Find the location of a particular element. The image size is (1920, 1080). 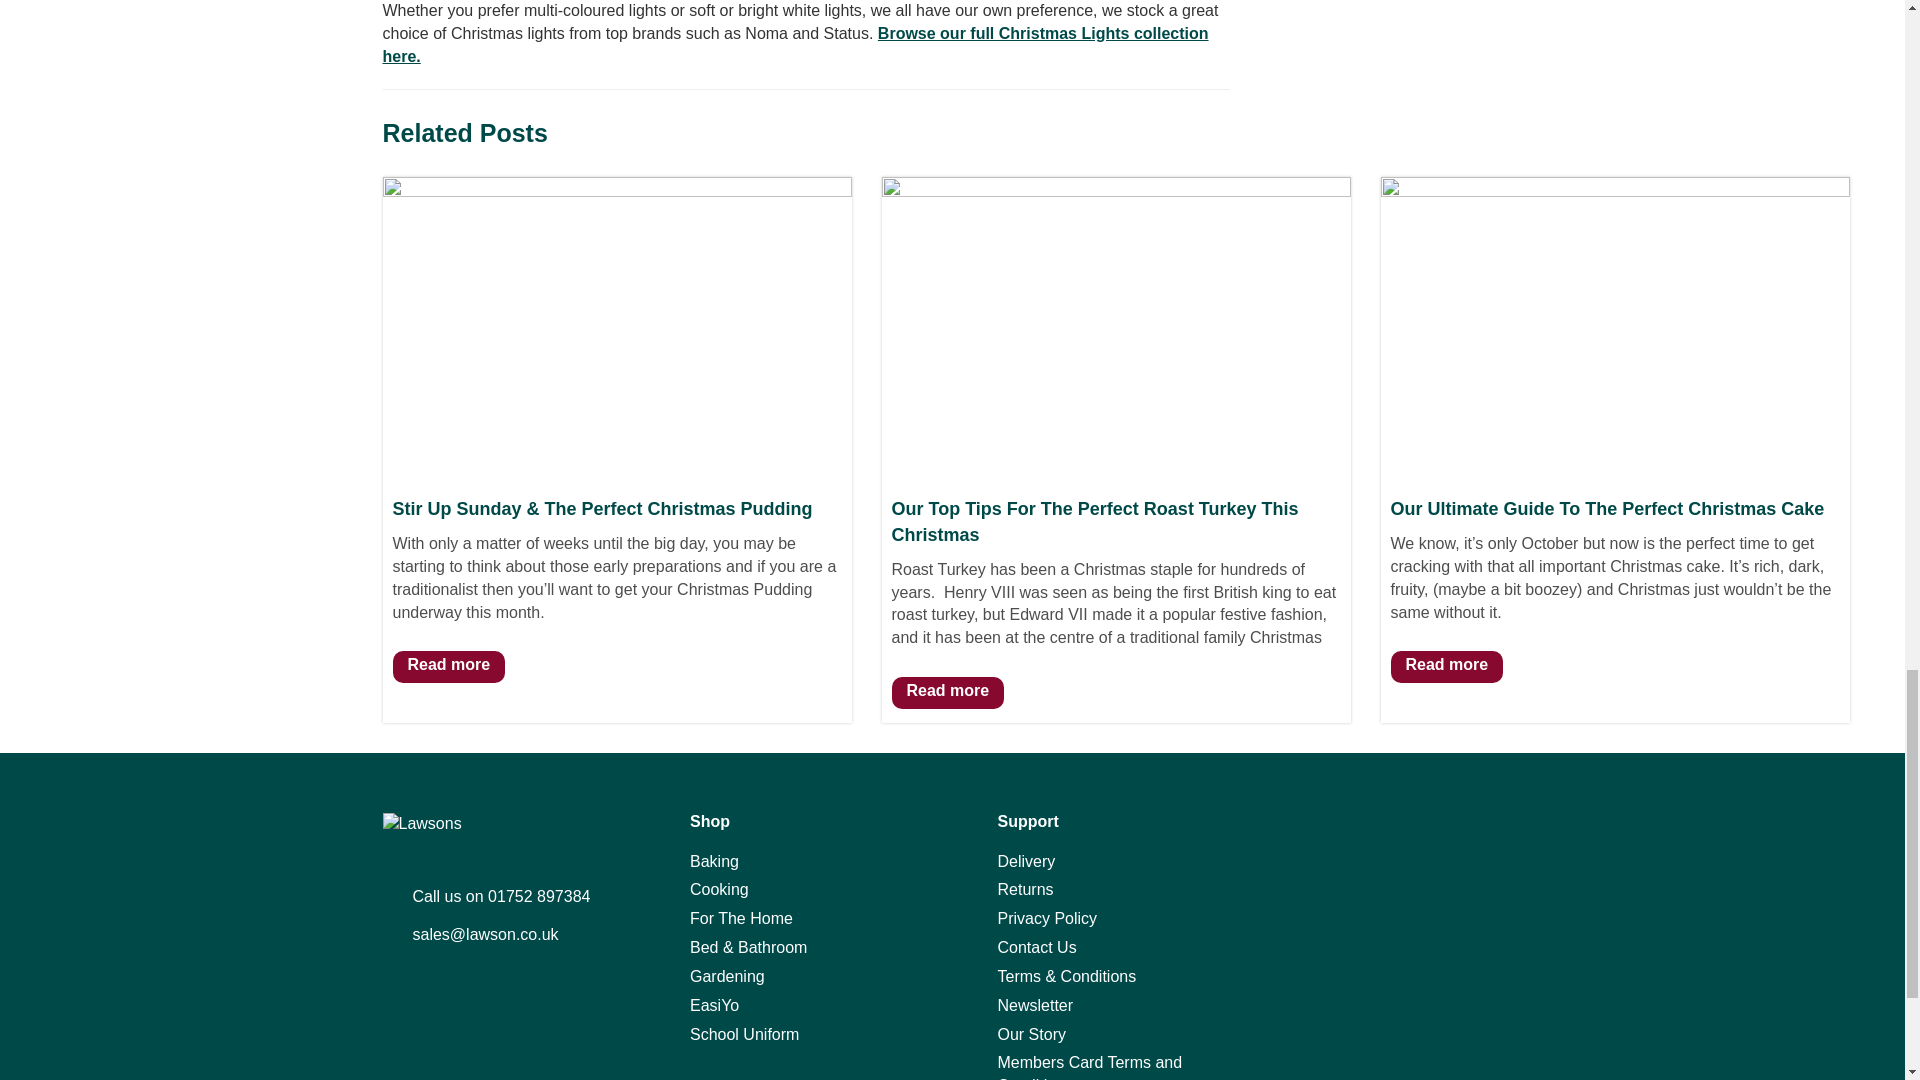

EasiYo is located at coordinates (798, 1006).